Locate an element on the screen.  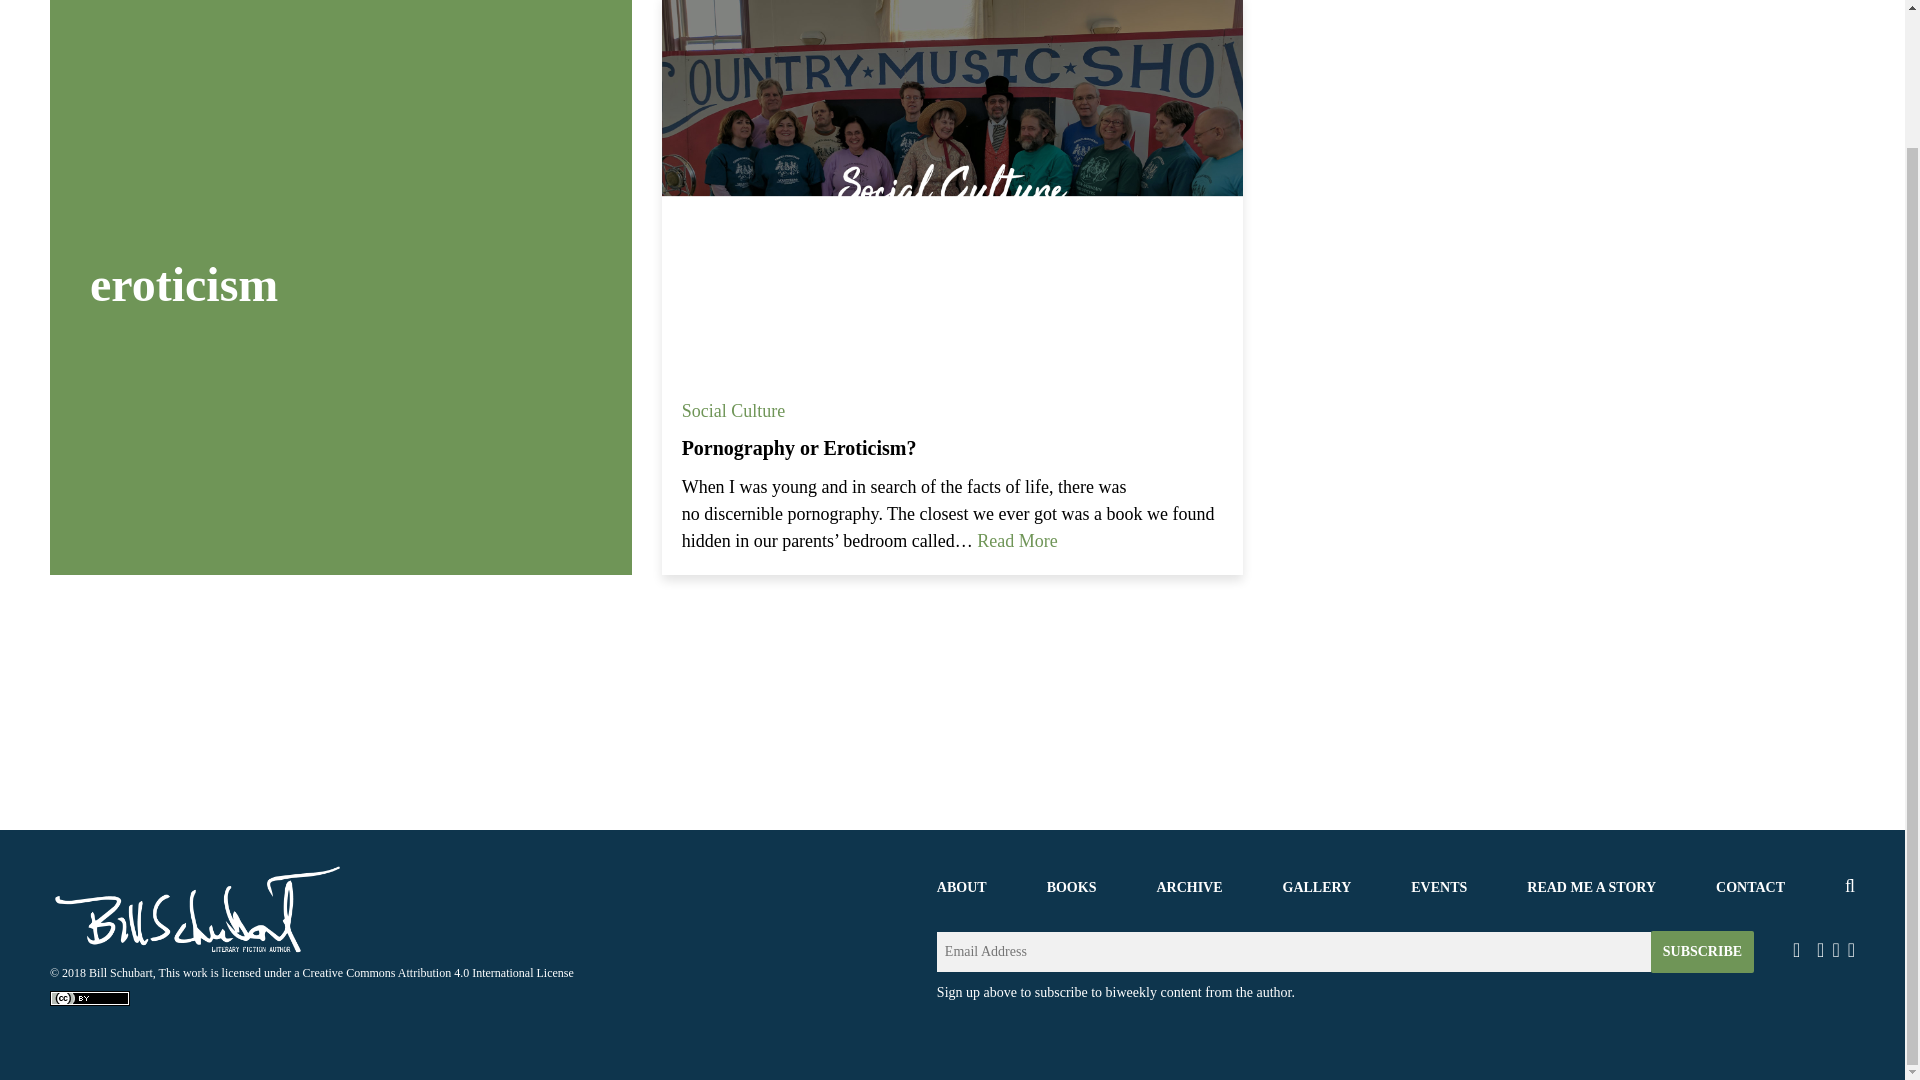
GALLERY is located at coordinates (1316, 888).